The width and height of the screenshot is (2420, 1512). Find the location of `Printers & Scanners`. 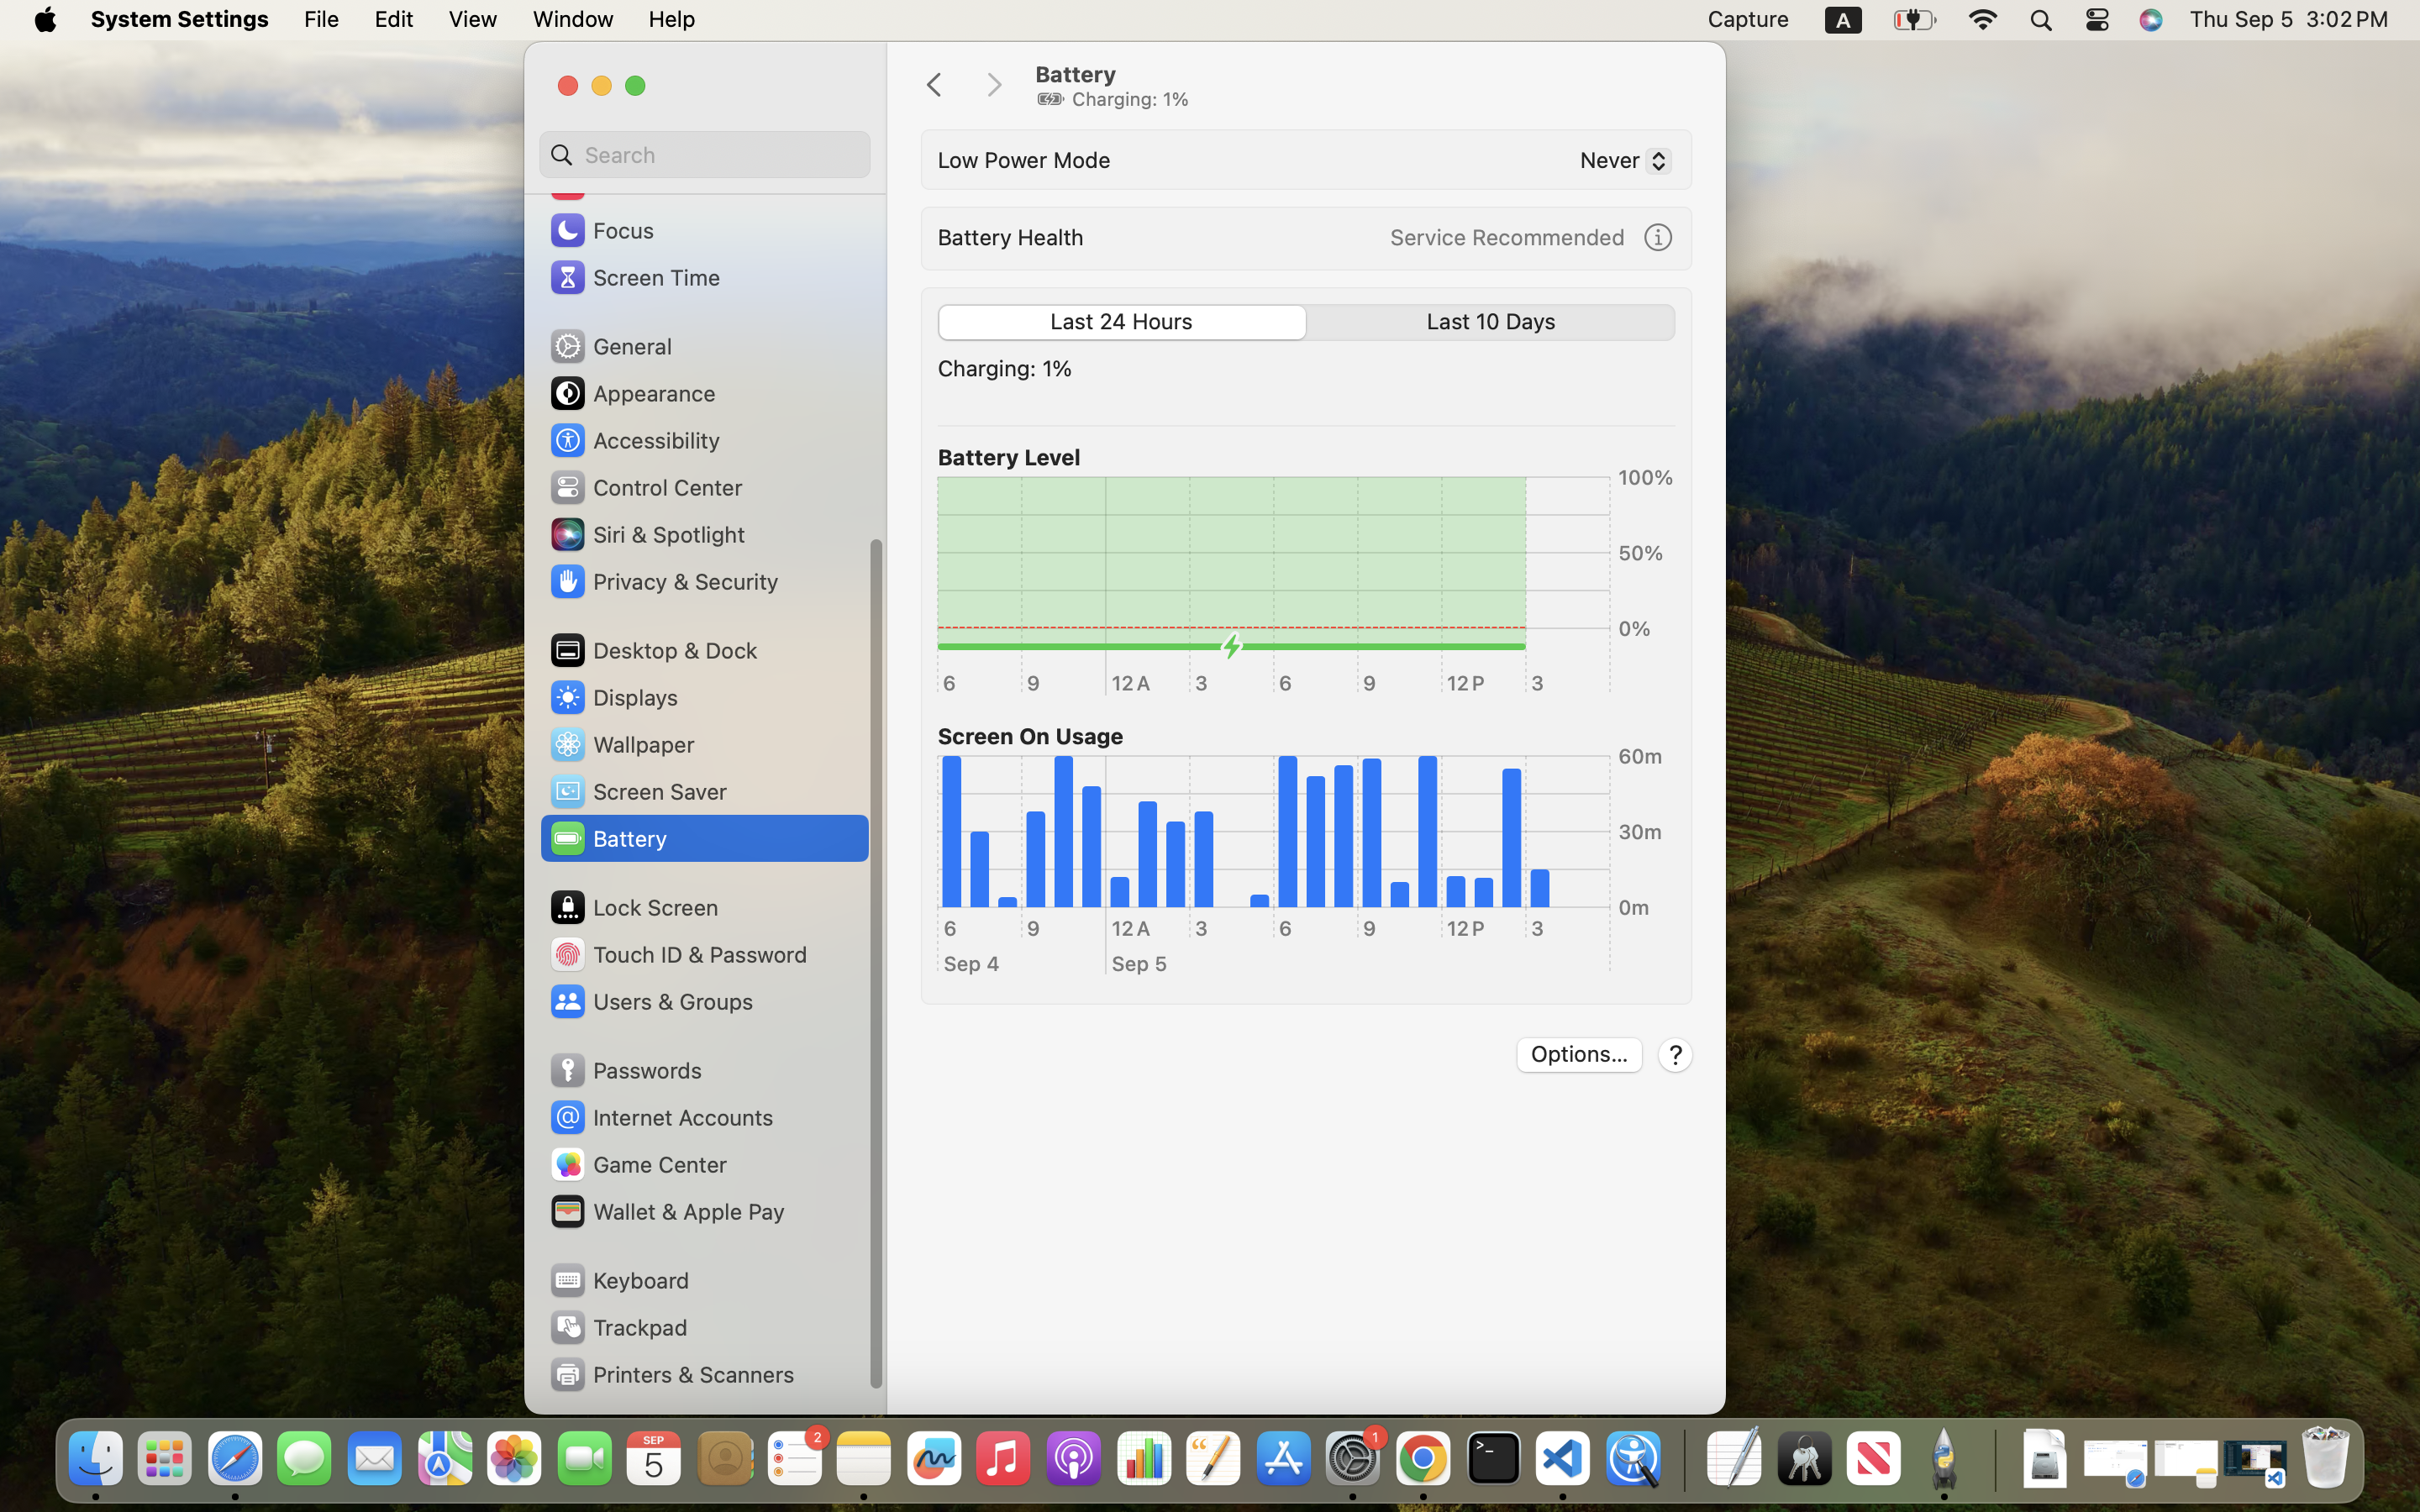

Printers & Scanners is located at coordinates (671, 1374).